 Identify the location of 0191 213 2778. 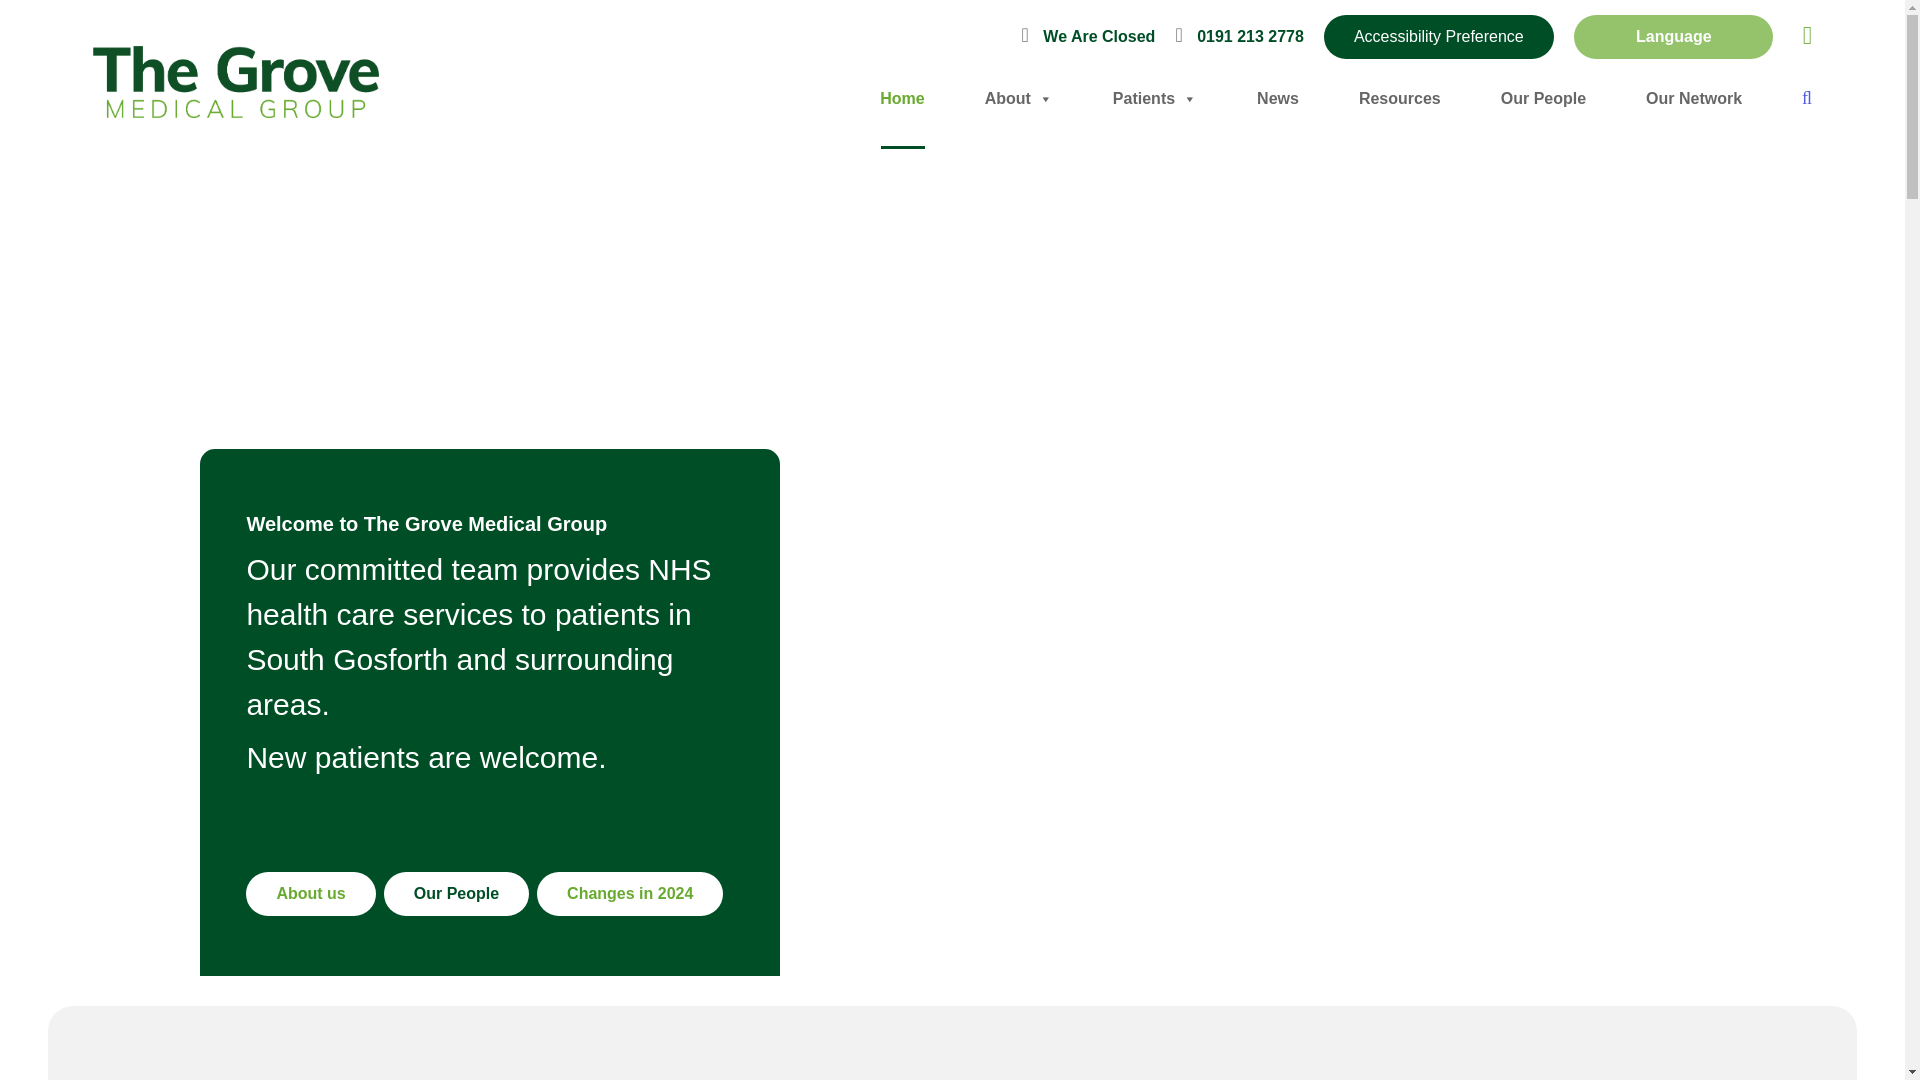
(1239, 36).